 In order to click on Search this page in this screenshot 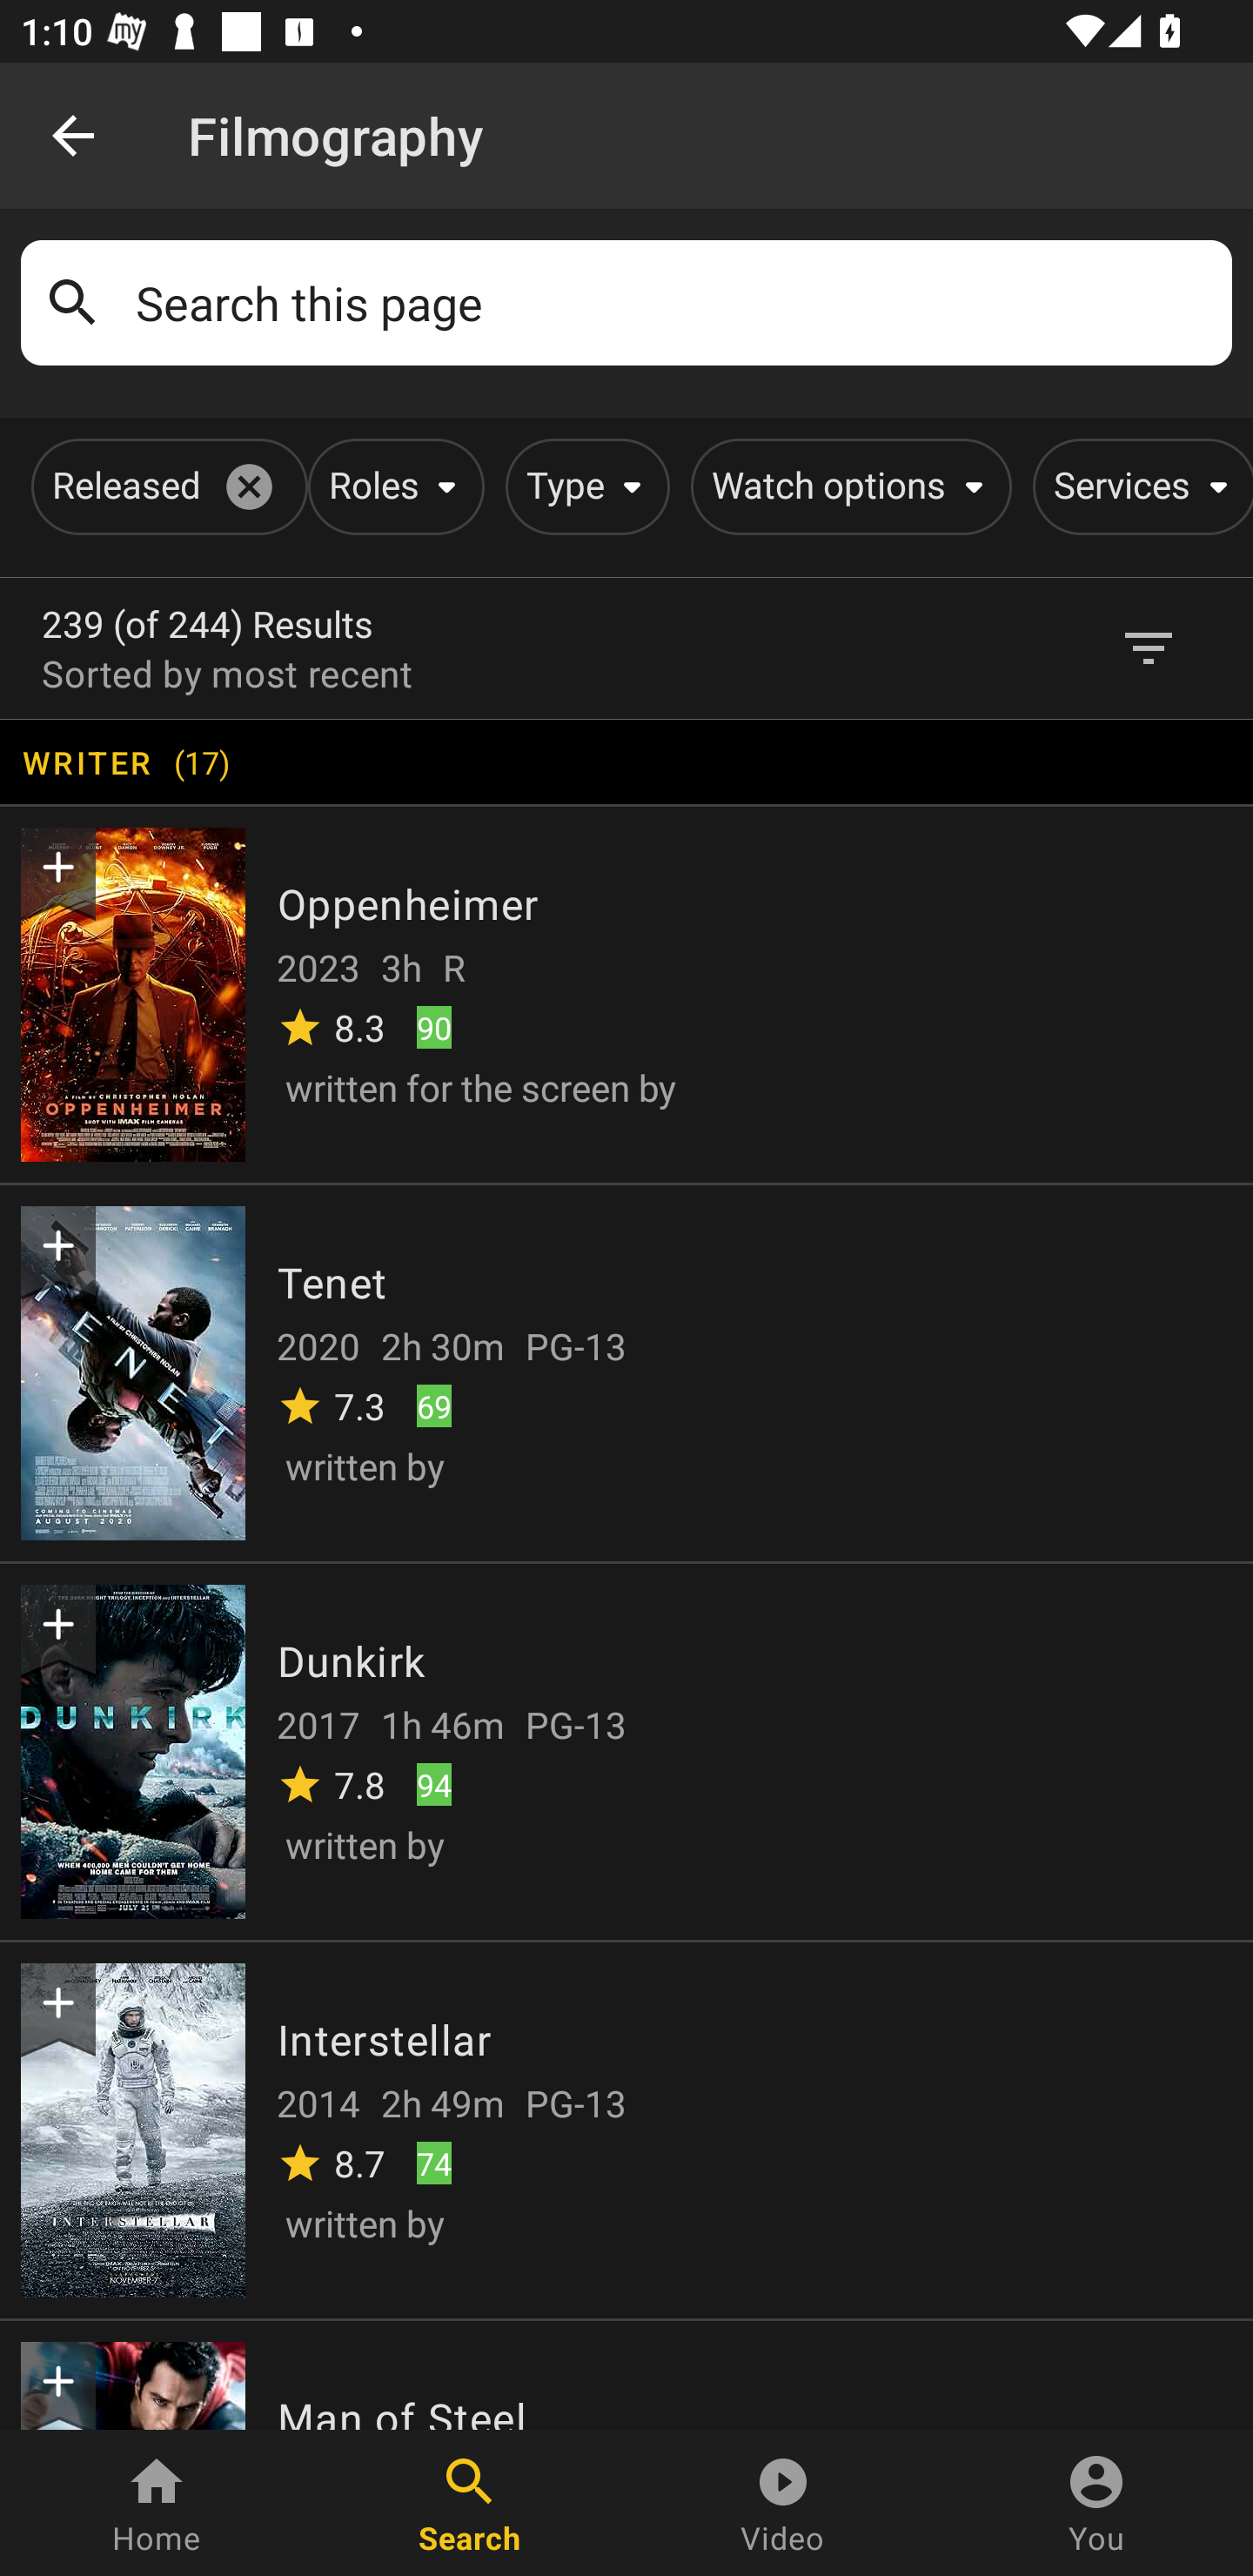, I will do `click(673, 303)`.